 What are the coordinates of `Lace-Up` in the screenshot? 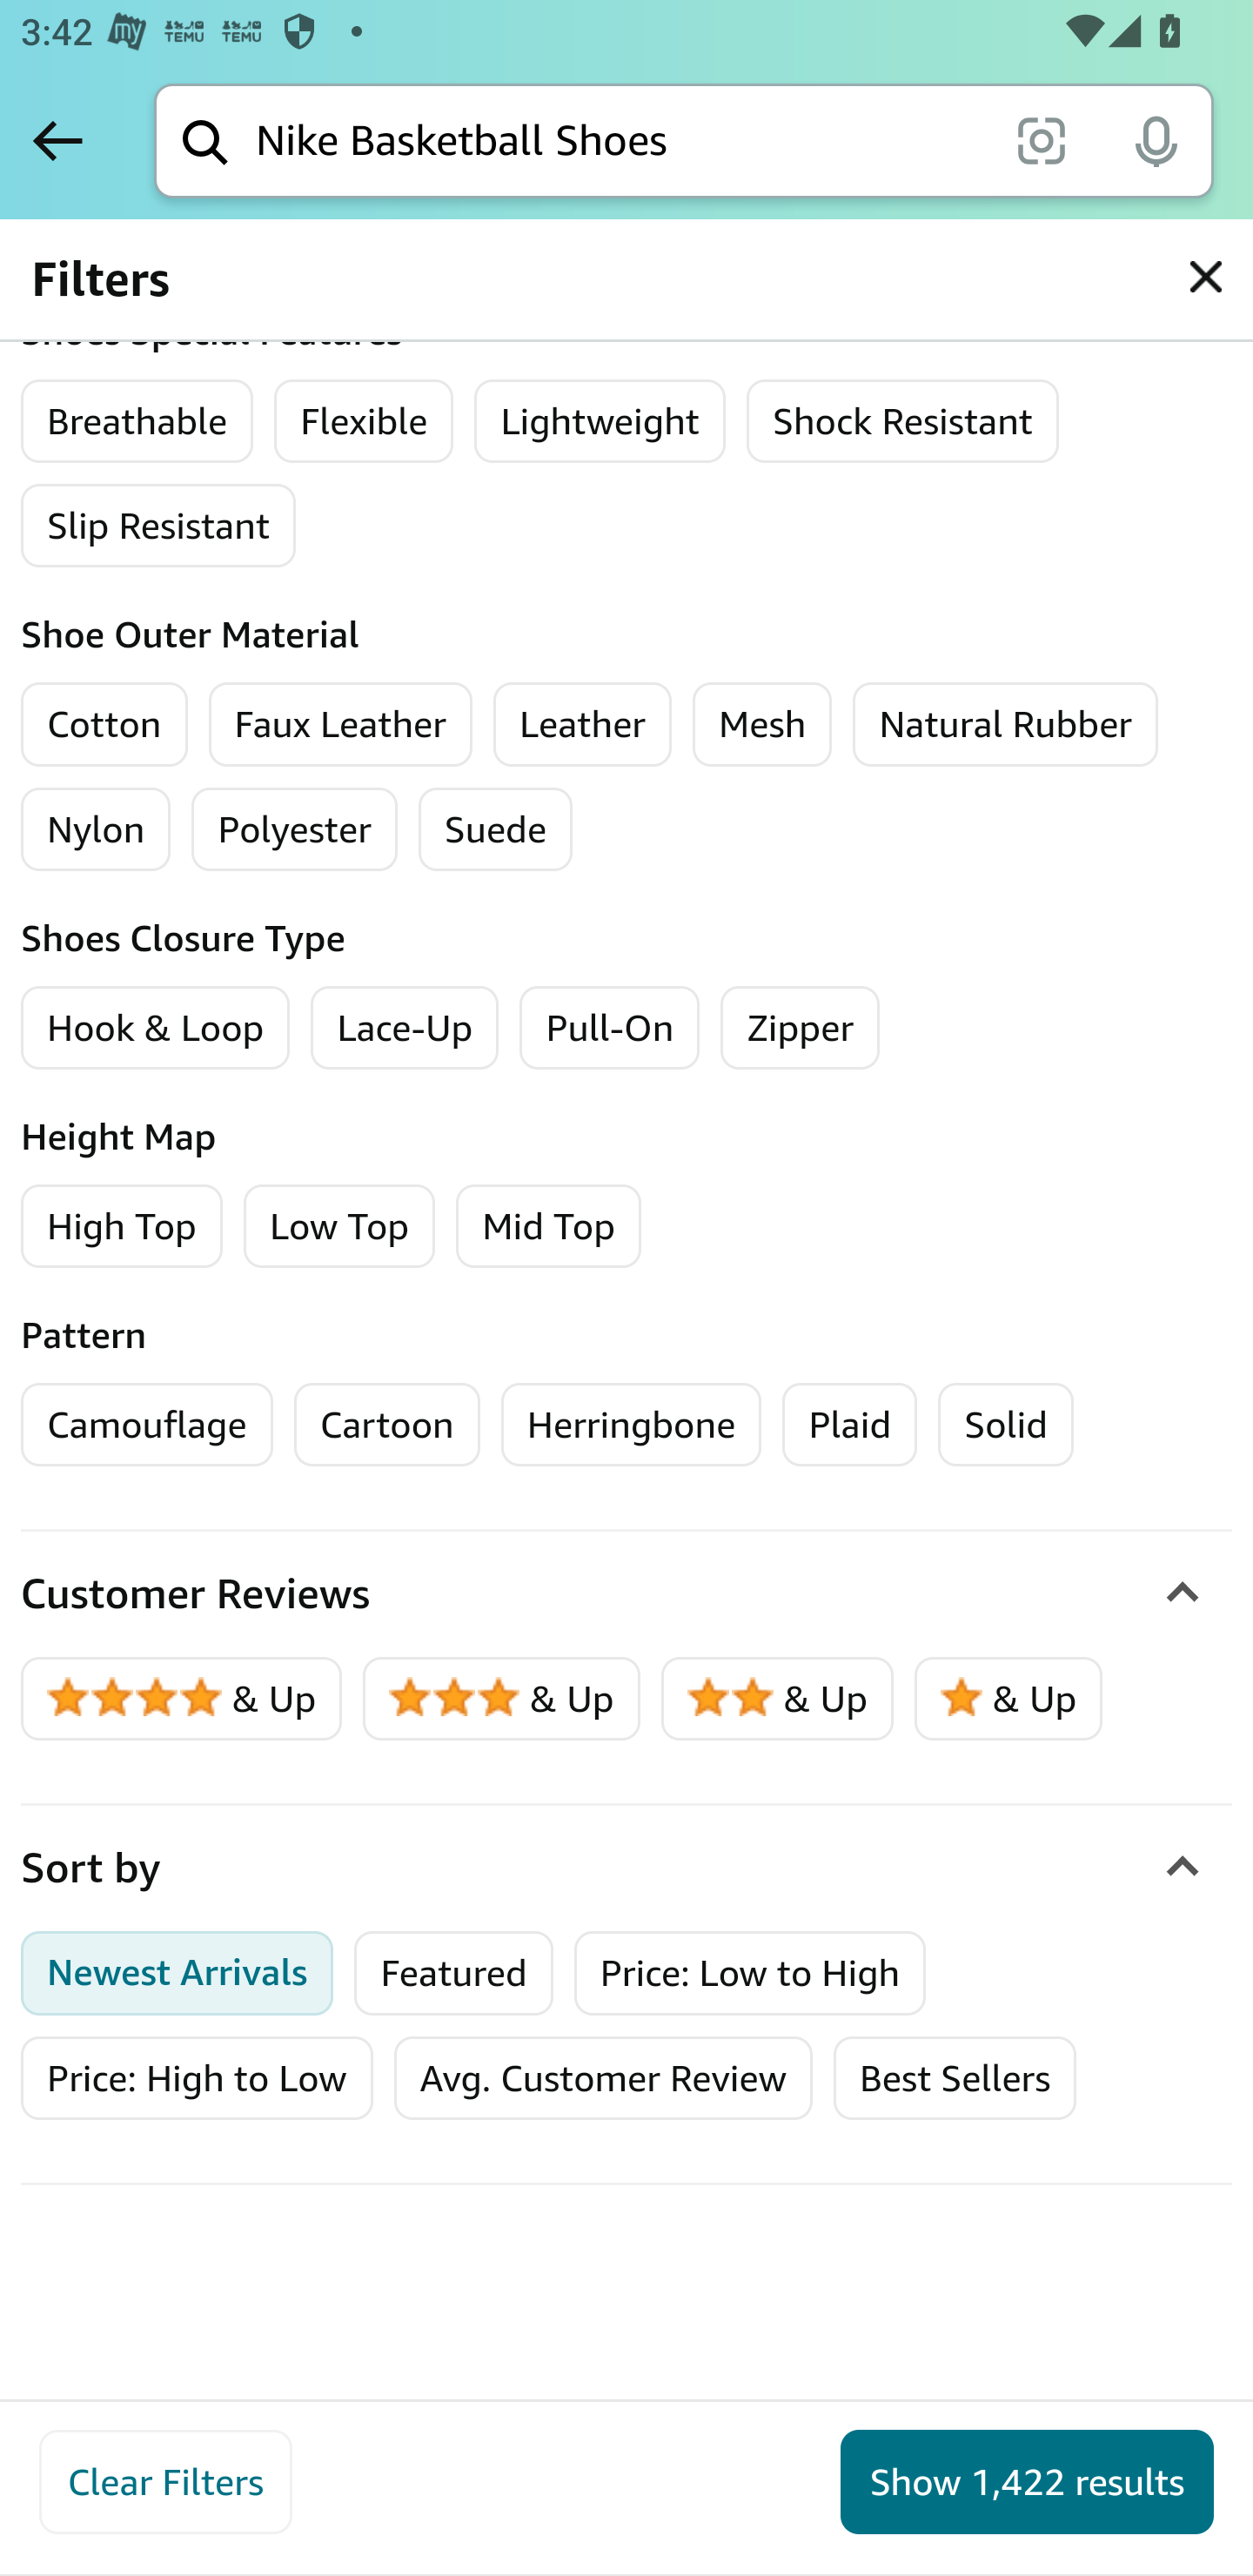 It's located at (405, 1027).